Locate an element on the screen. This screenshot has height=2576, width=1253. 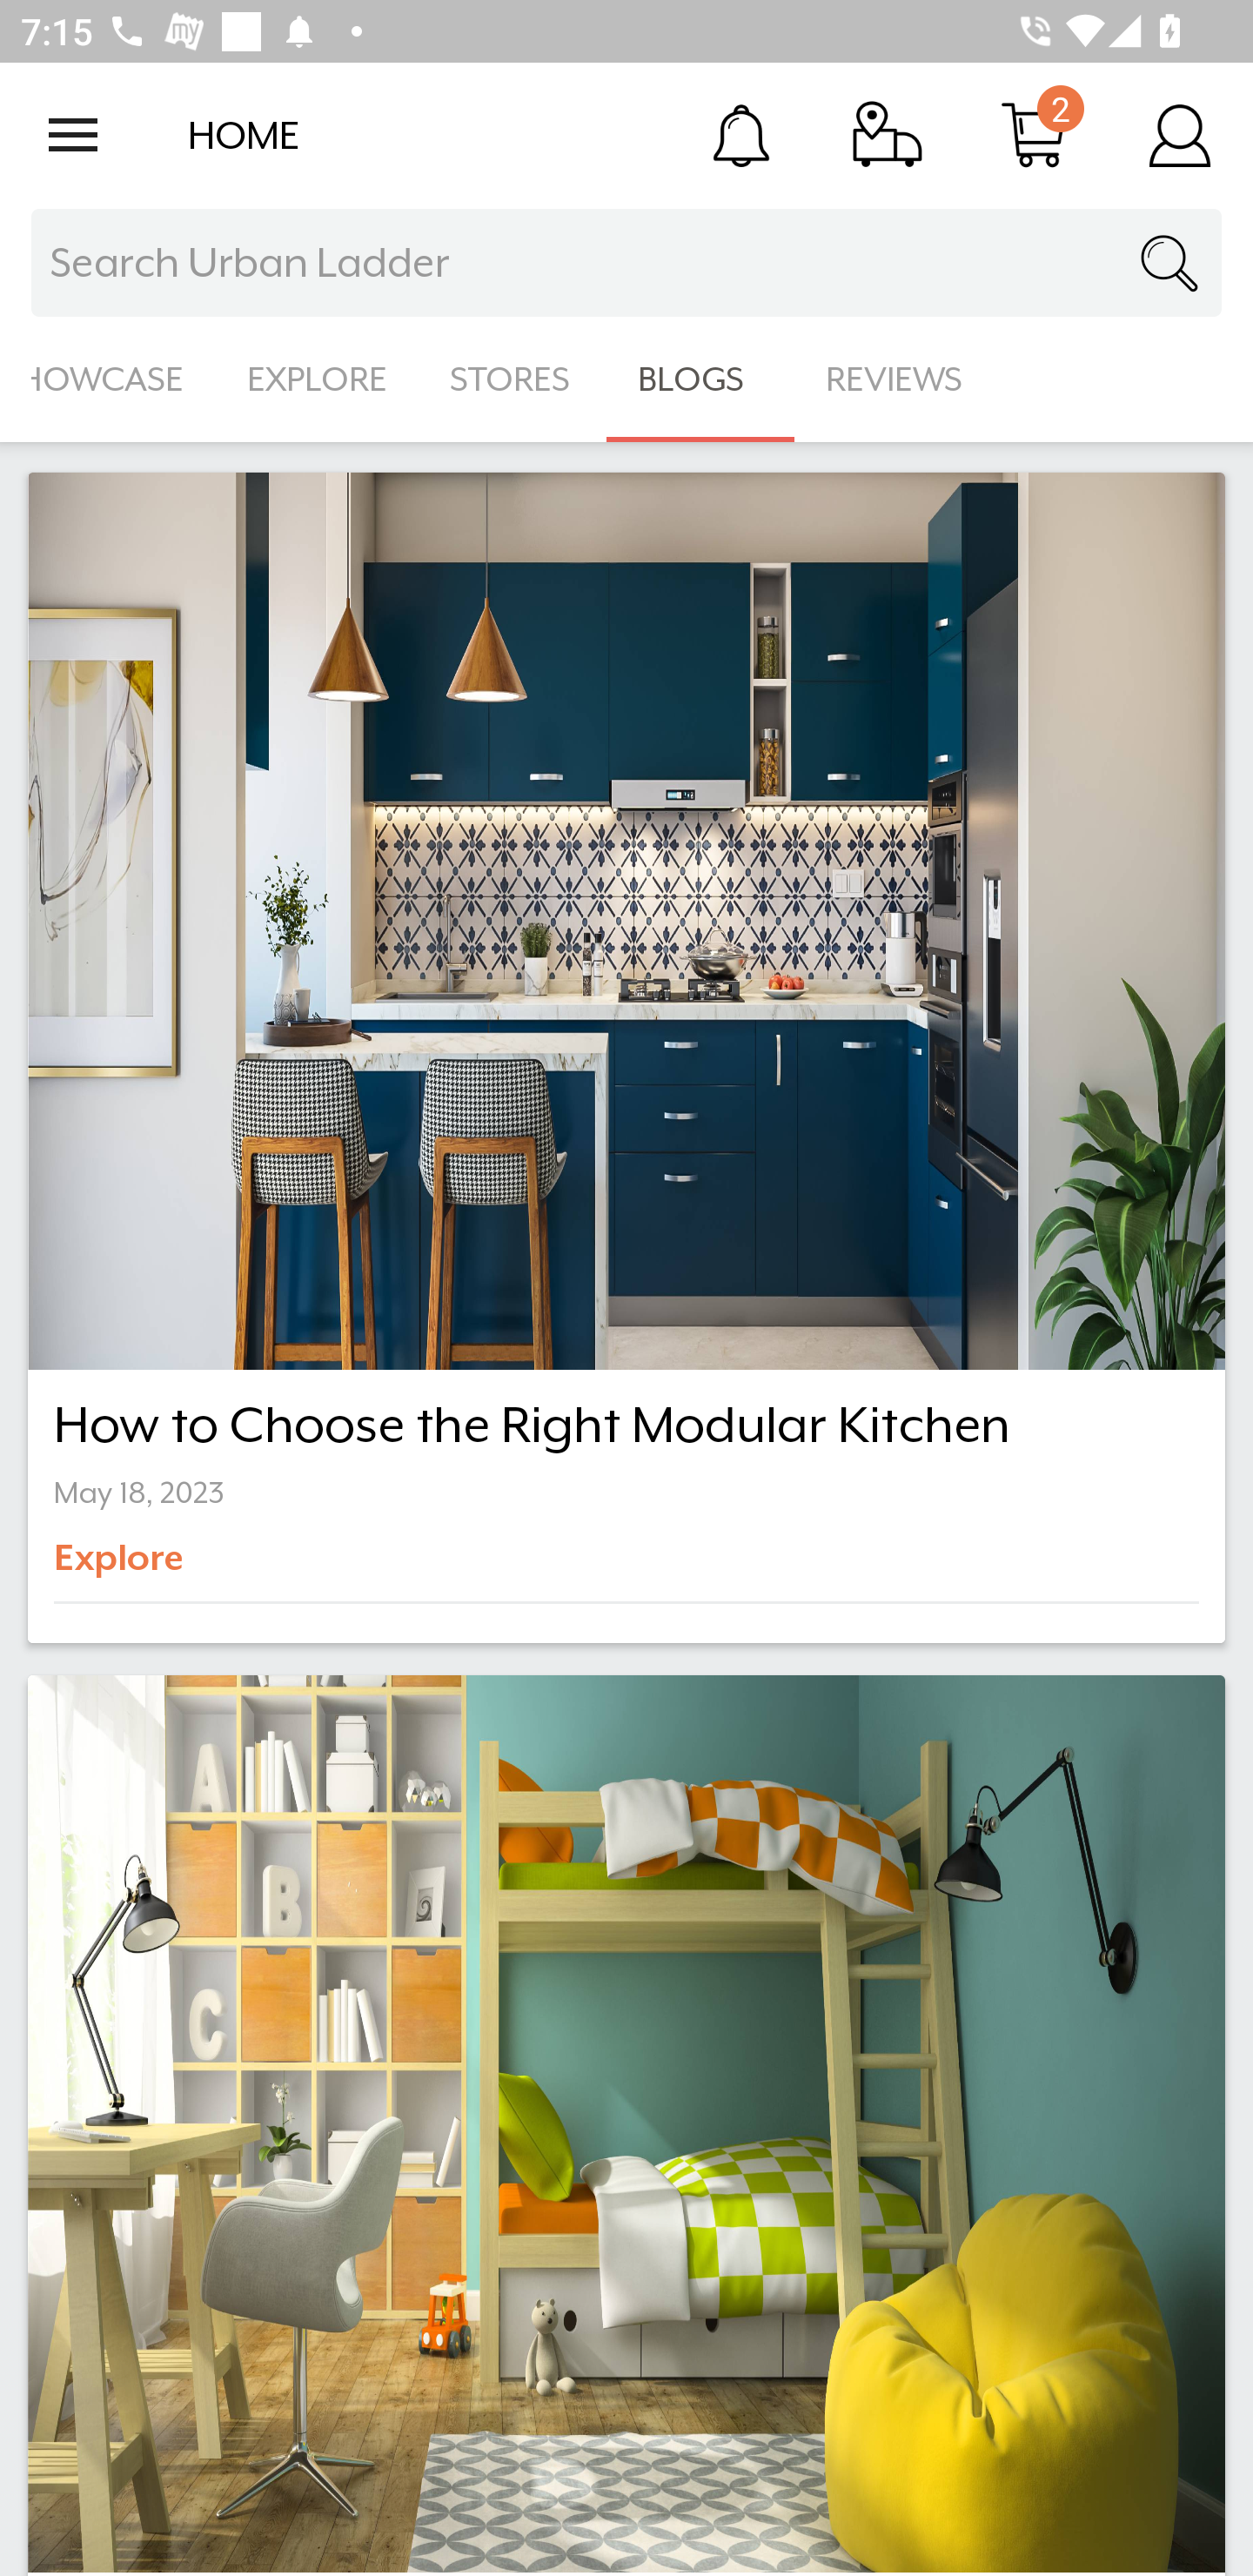
SHOWCASE is located at coordinates (108, 379).